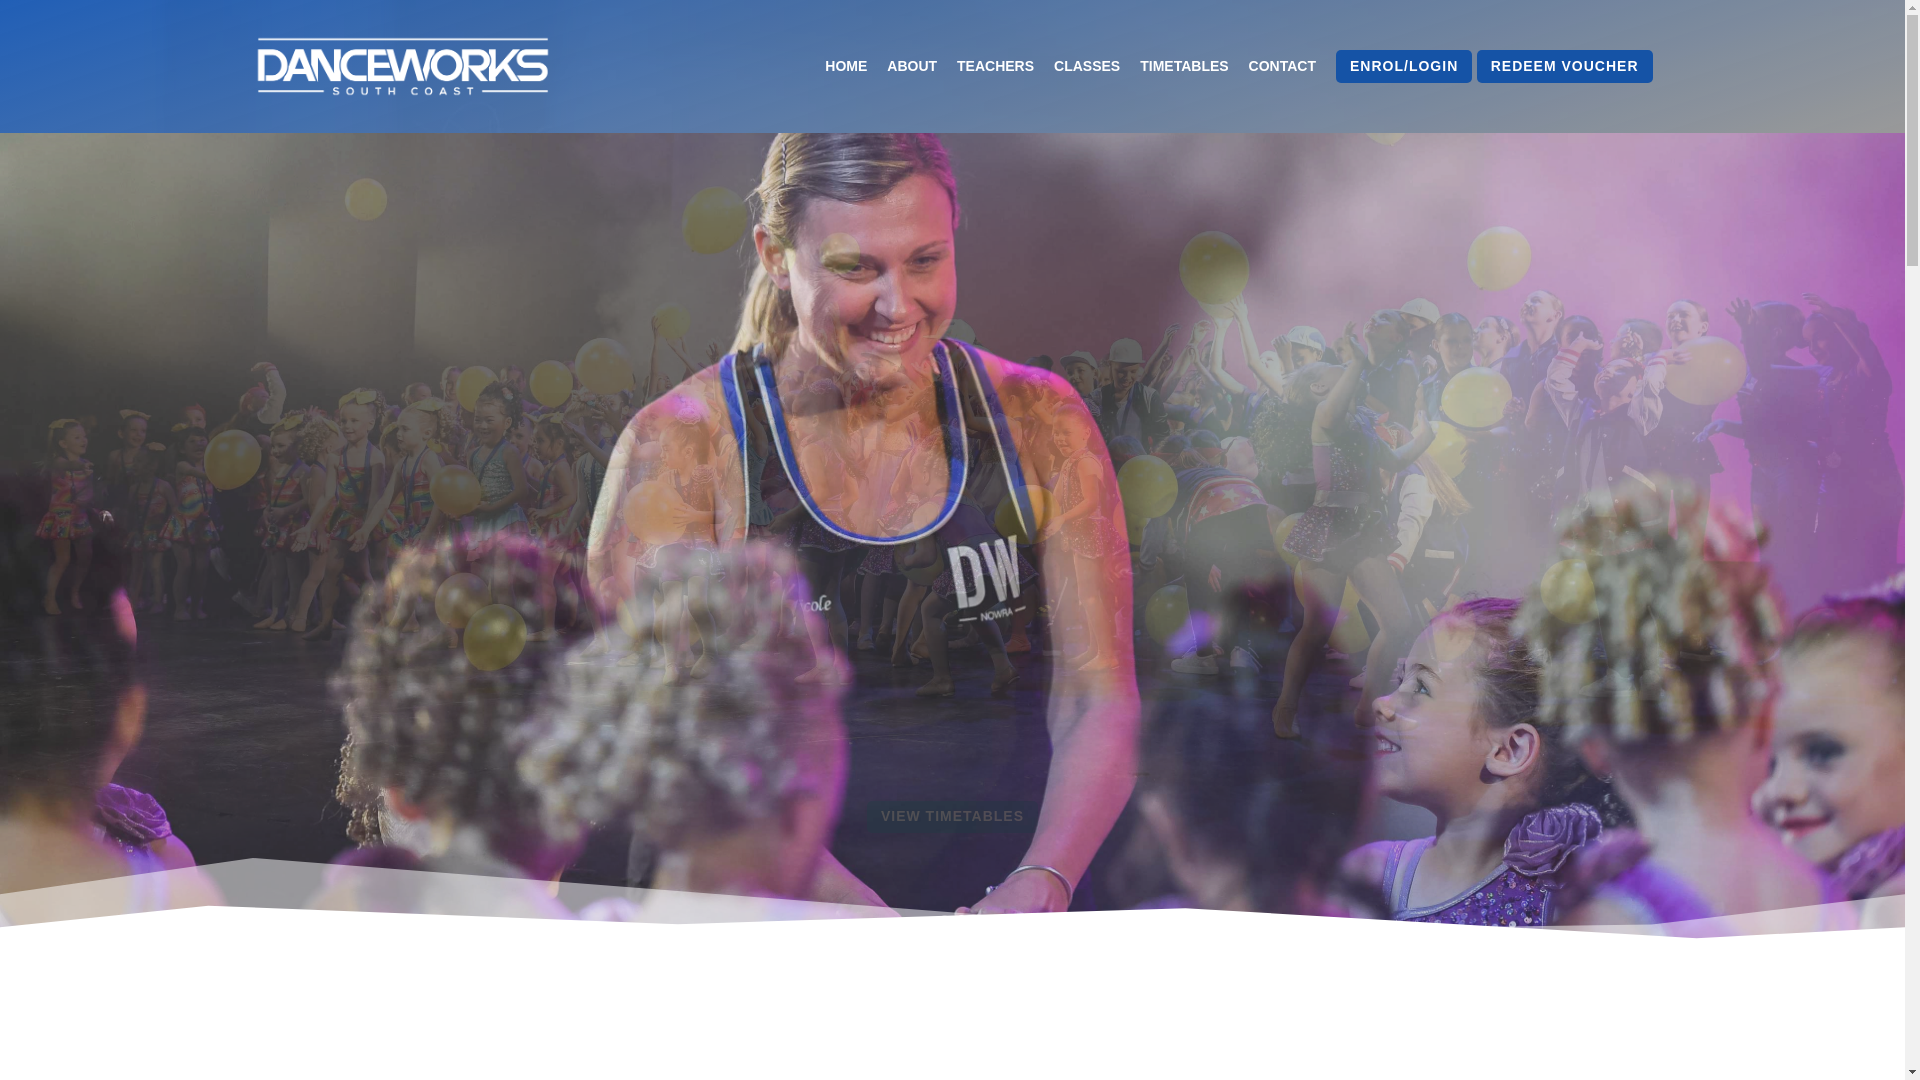 The height and width of the screenshot is (1080, 1920). What do you see at coordinates (952, 817) in the screenshot?
I see `VIEW TIMETABLES` at bounding box center [952, 817].